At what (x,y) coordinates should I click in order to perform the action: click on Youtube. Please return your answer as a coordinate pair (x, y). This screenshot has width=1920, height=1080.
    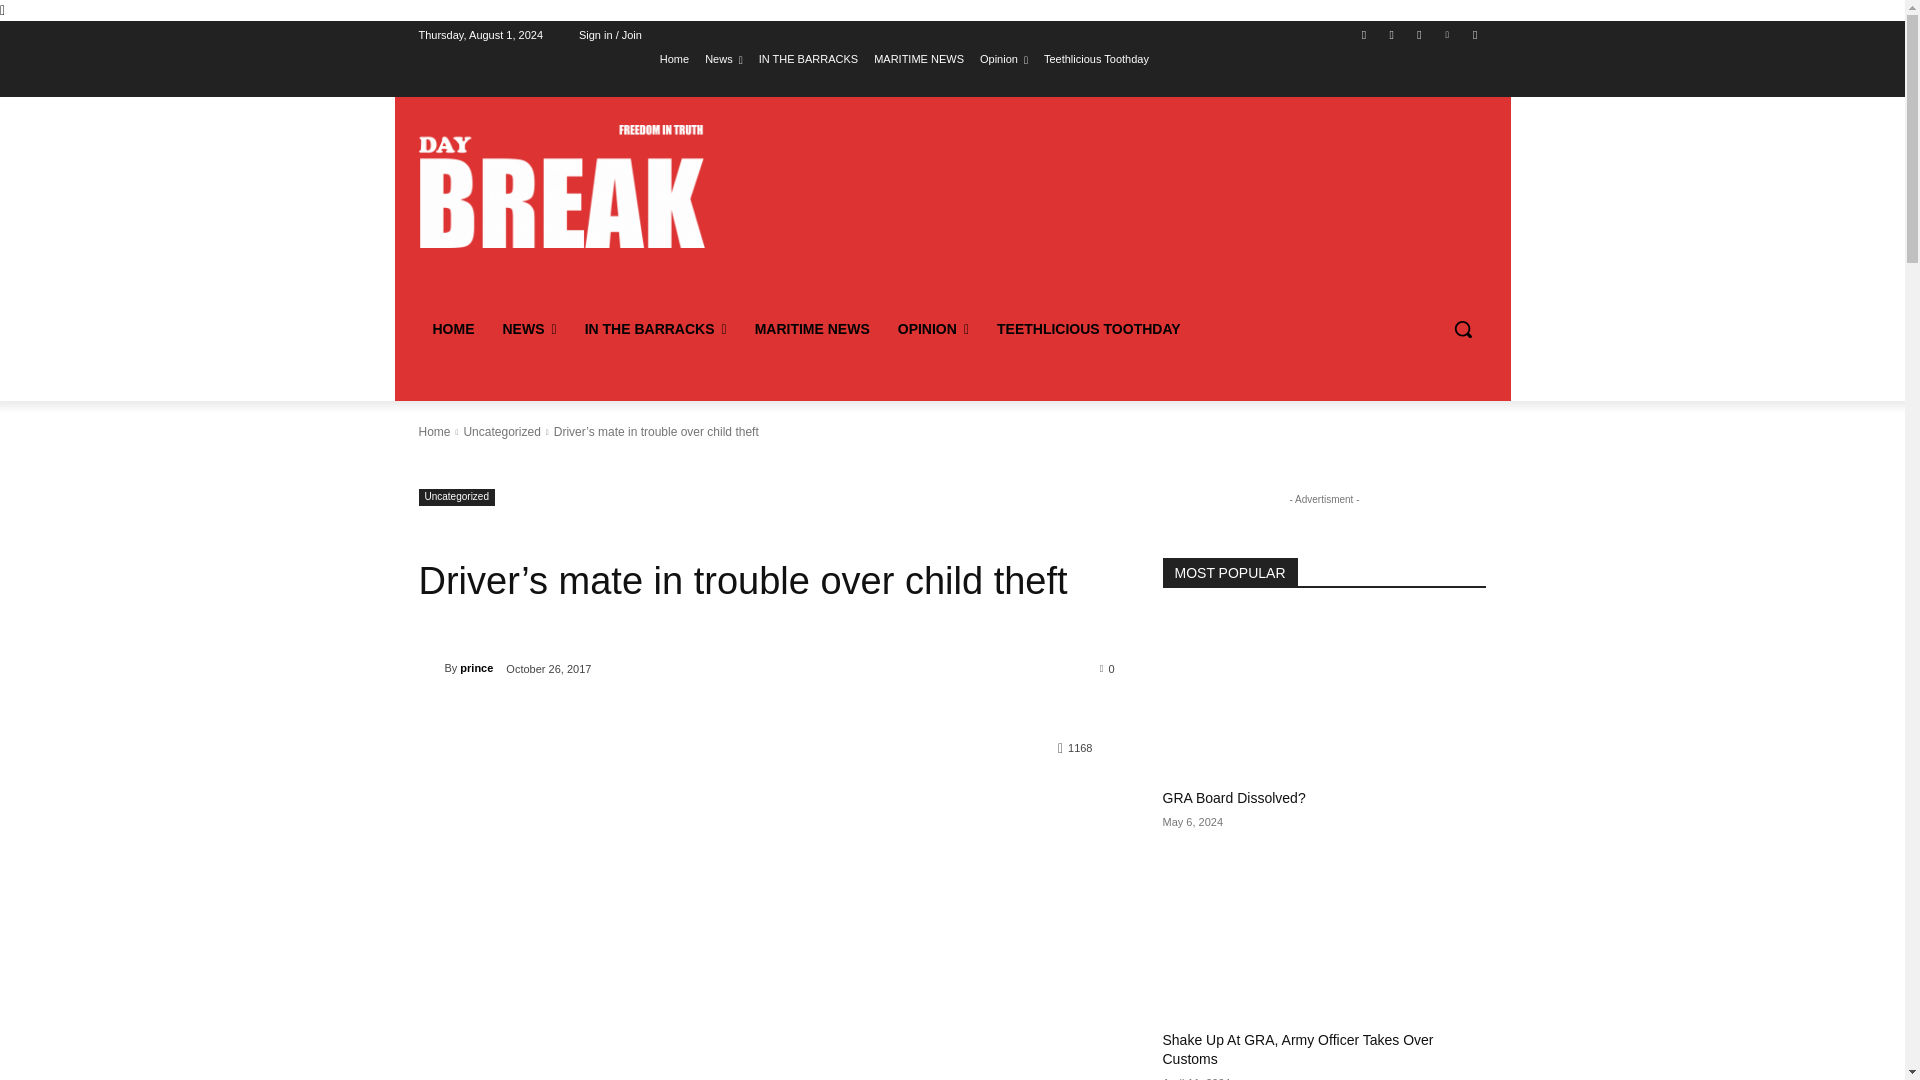
    Looking at the image, I should click on (1474, 35).